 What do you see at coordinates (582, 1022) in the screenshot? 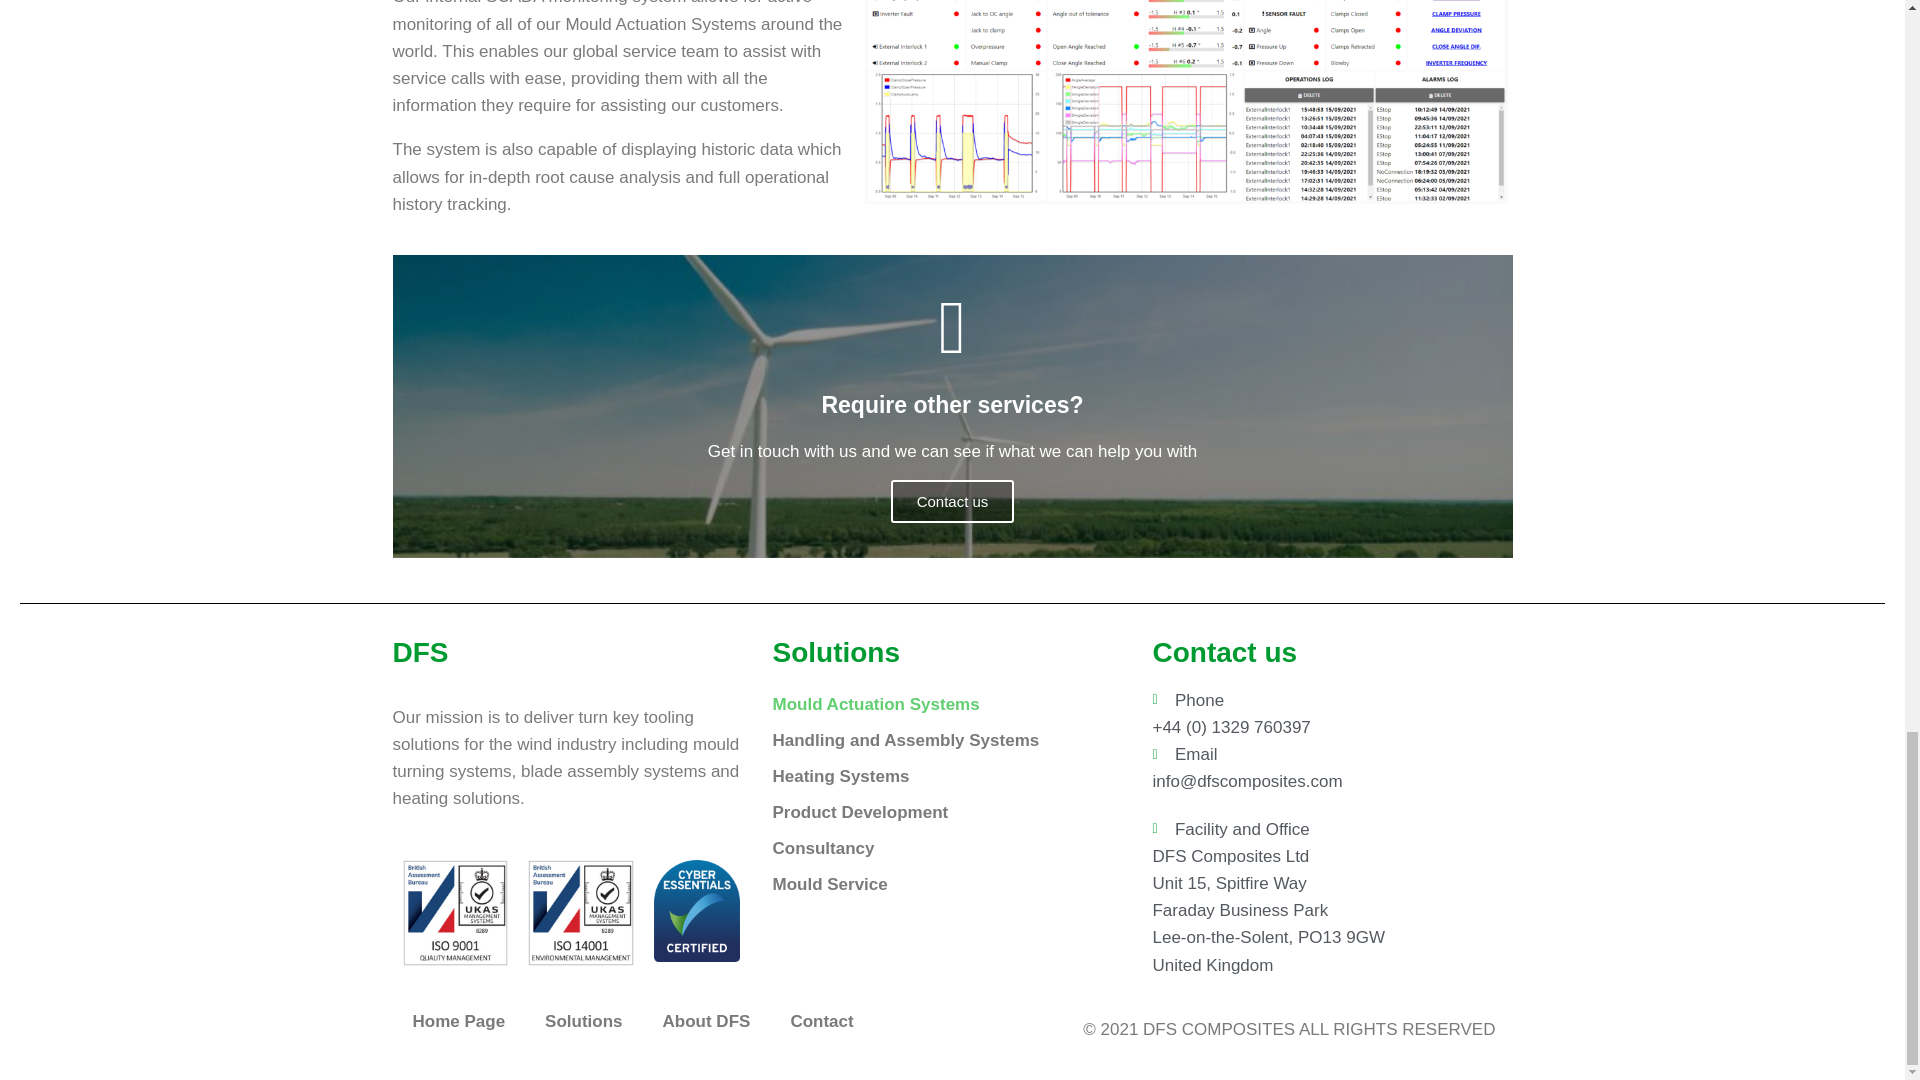
I see `Solutions` at bounding box center [582, 1022].